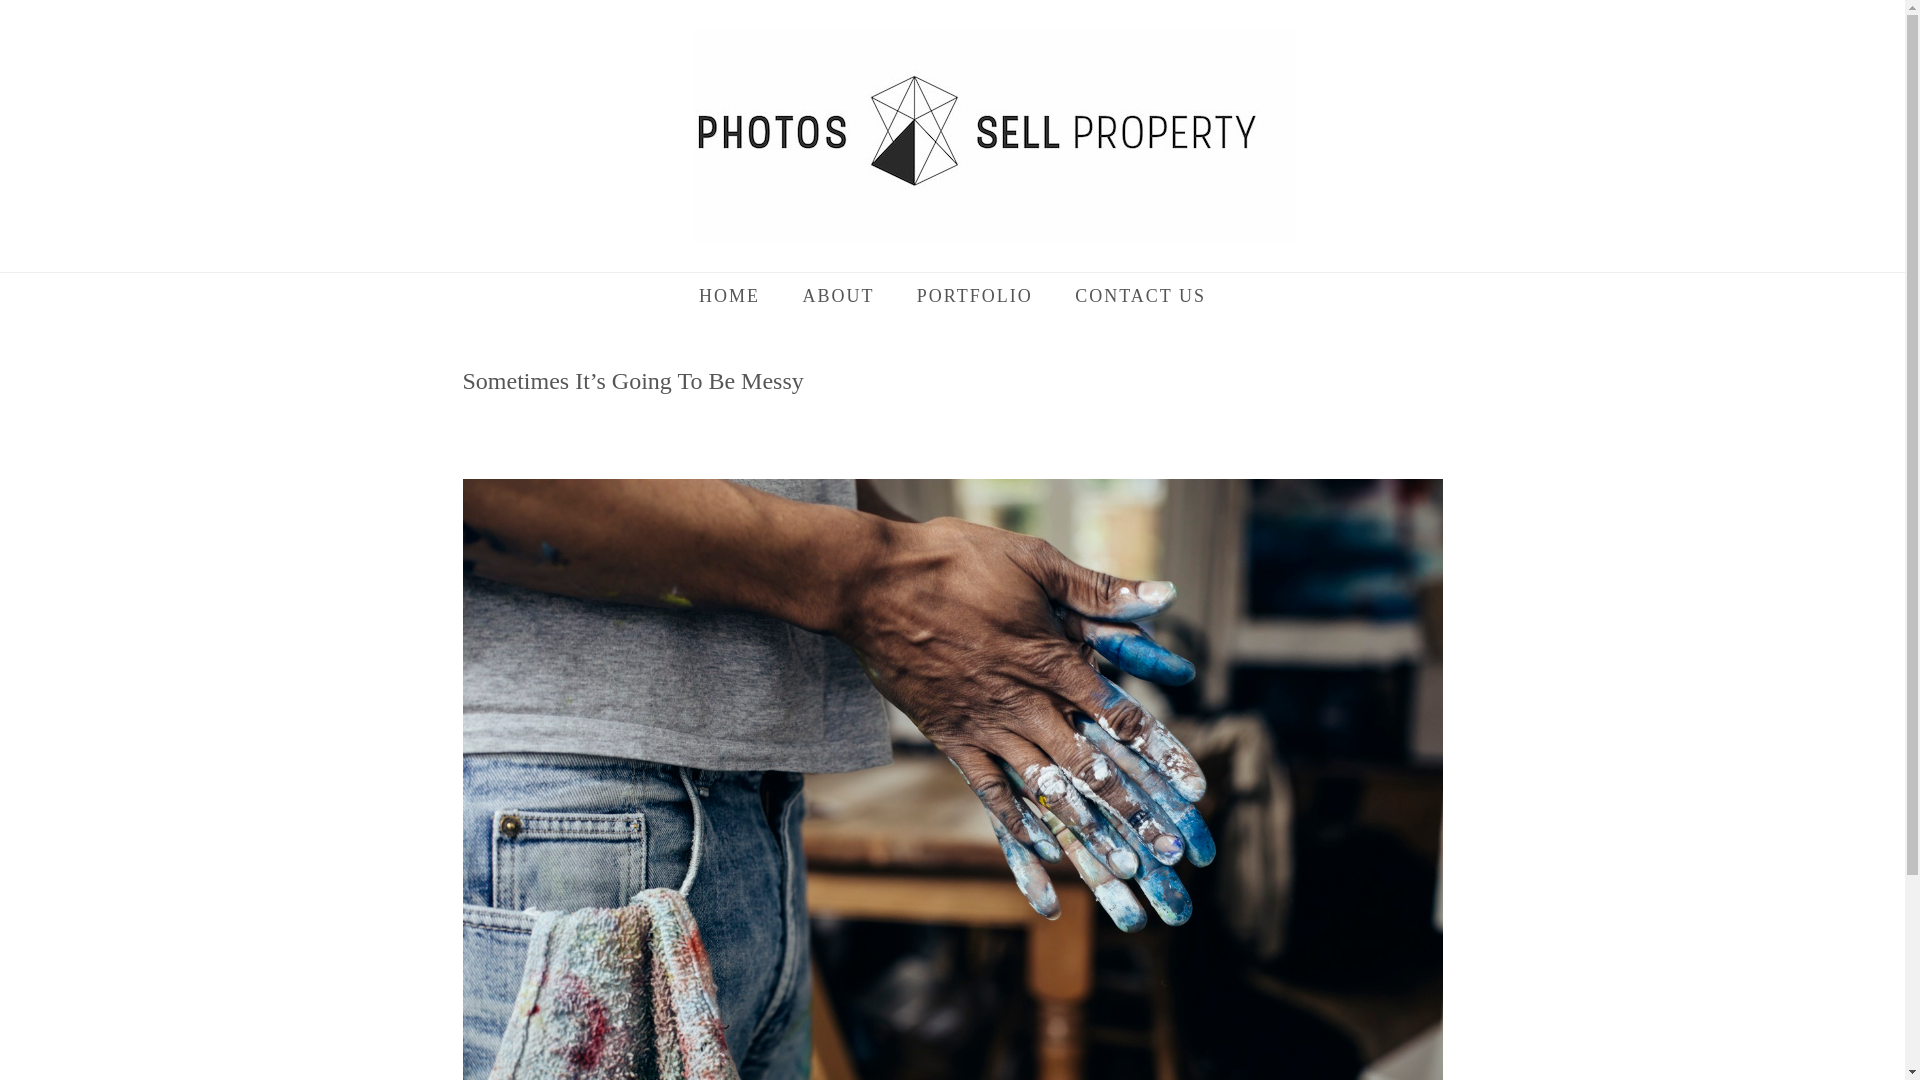 Image resolution: width=1920 pixels, height=1080 pixels. Describe the element at coordinates (729, 298) in the screenshot. I see `HOME` at that location.